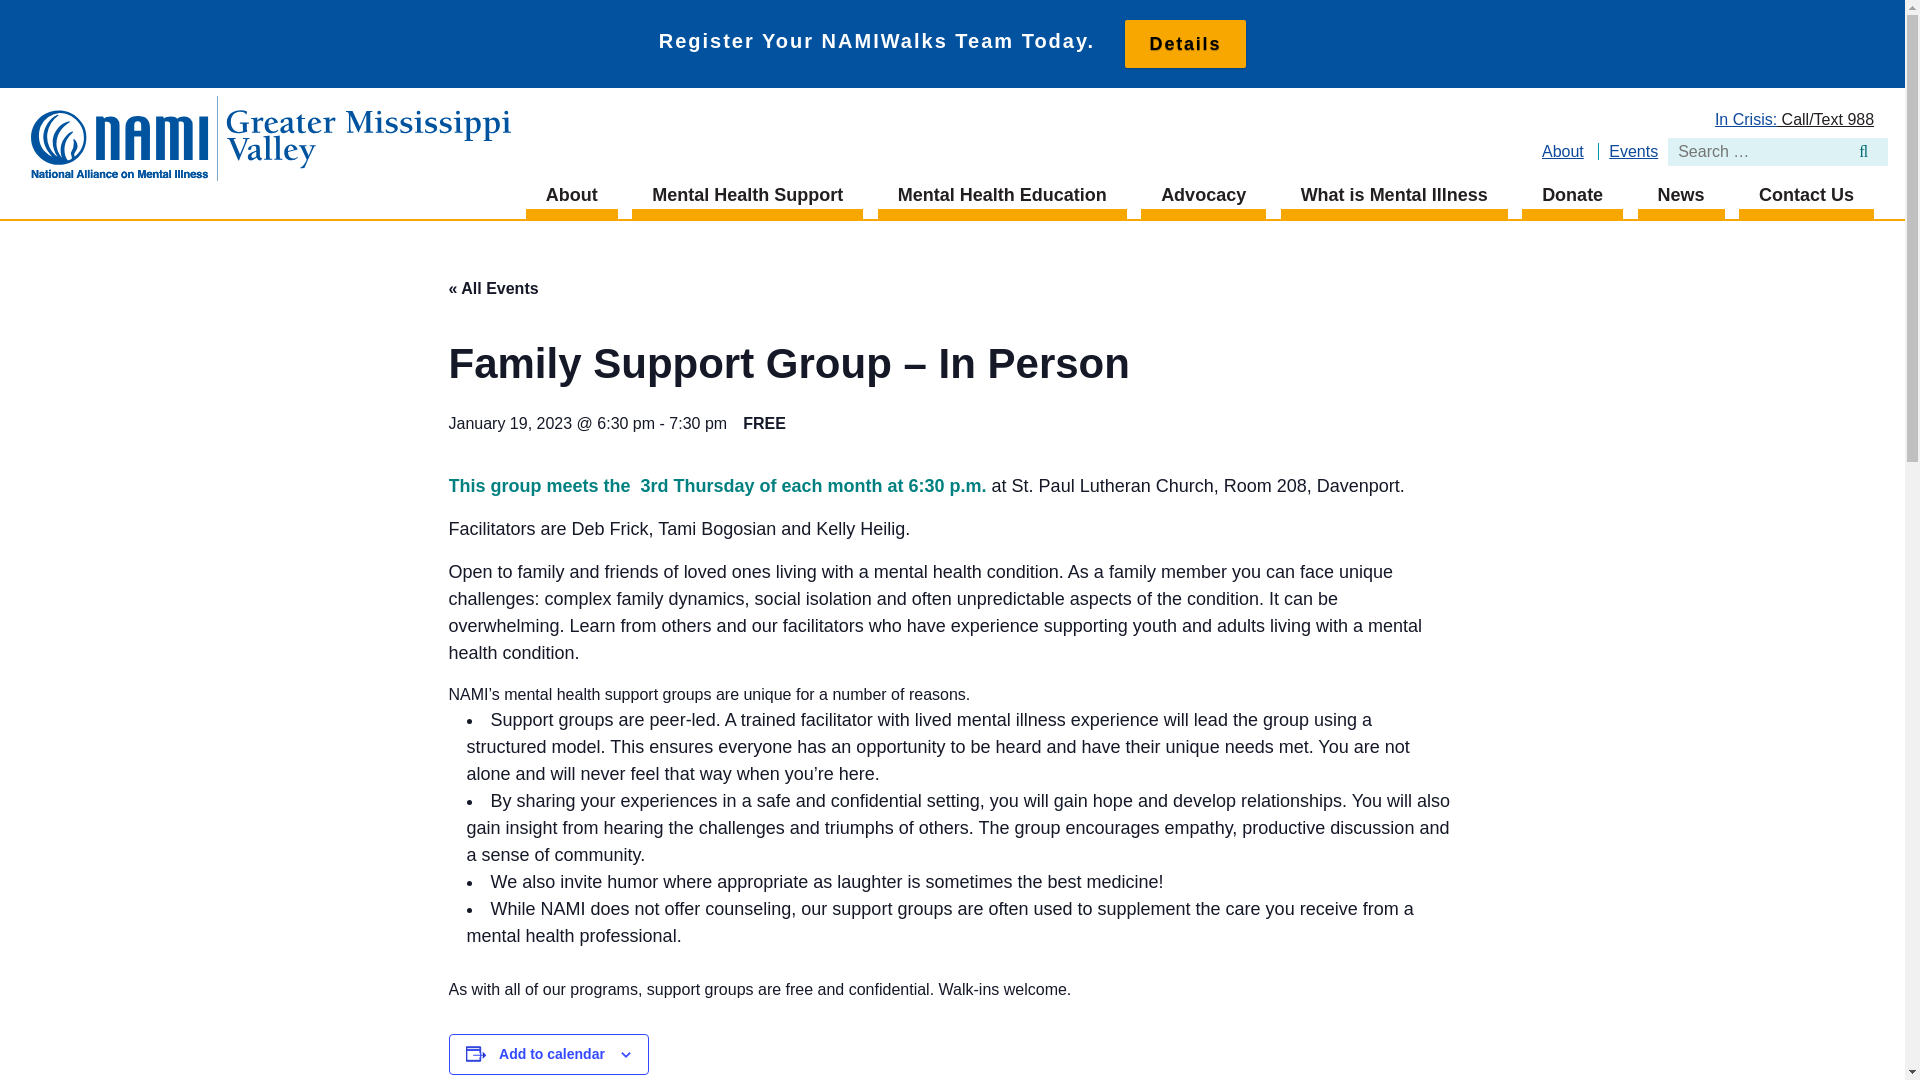 Image resolution: width=1920 pixels, height=1080 pixels. I want to click on Mental Health Support, so click(746, 195).